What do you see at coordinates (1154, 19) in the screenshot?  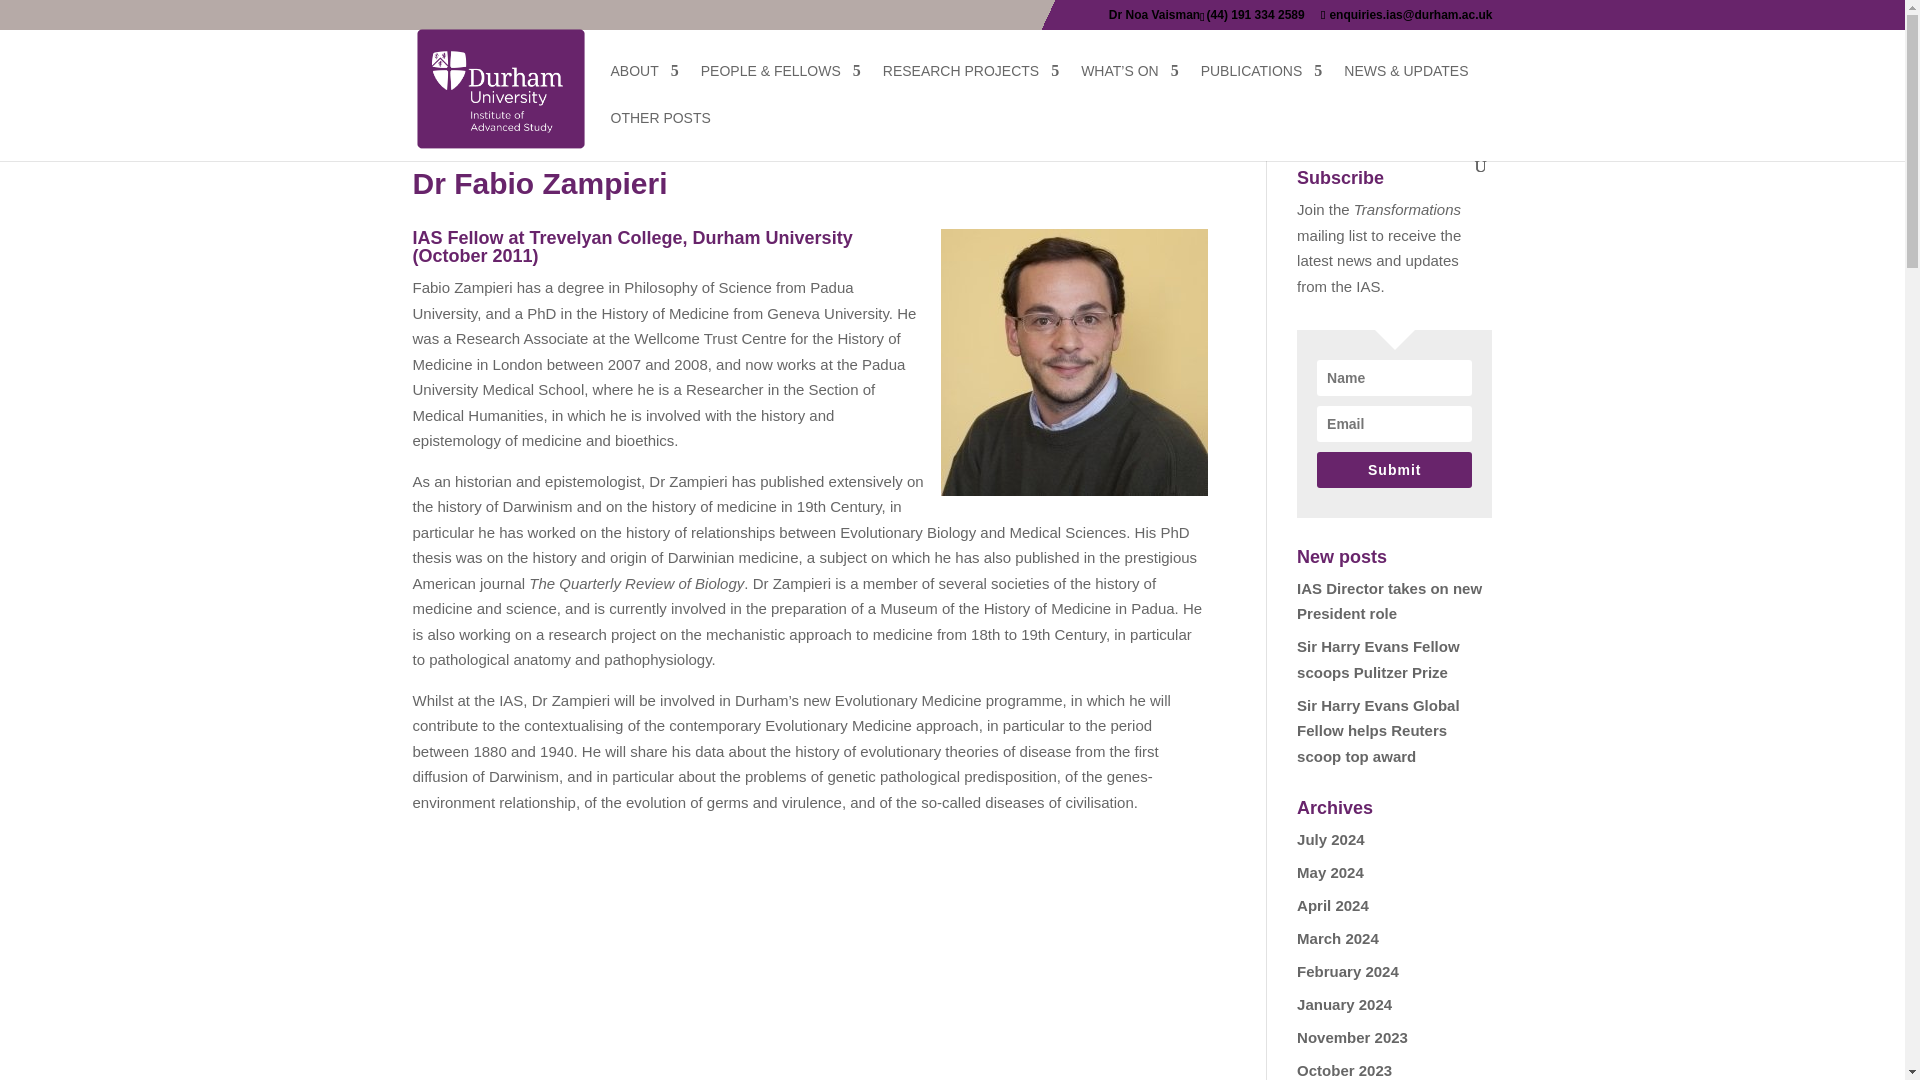 I see `Dr Noa Vaisman` at bounding box center [1154, 19].